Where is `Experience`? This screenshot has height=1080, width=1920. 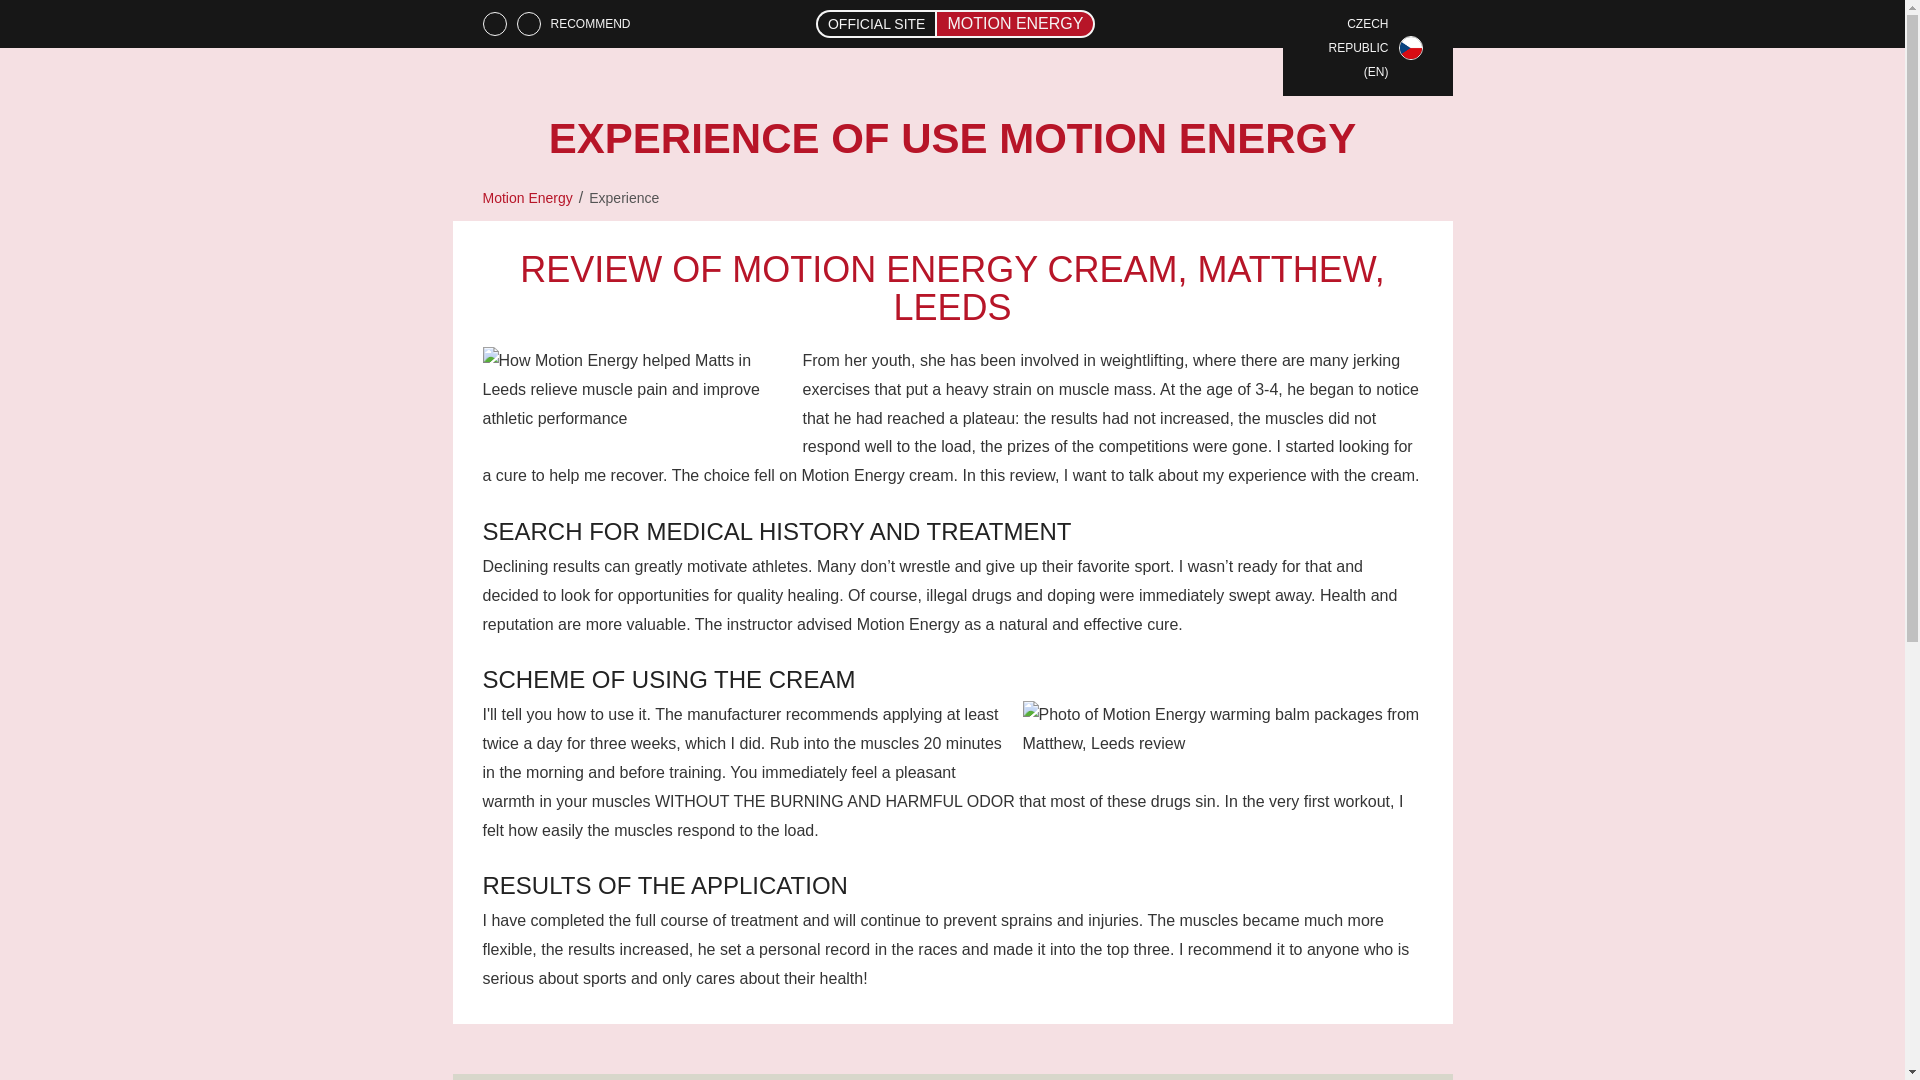 Experience is located at coordinates (624, 198).